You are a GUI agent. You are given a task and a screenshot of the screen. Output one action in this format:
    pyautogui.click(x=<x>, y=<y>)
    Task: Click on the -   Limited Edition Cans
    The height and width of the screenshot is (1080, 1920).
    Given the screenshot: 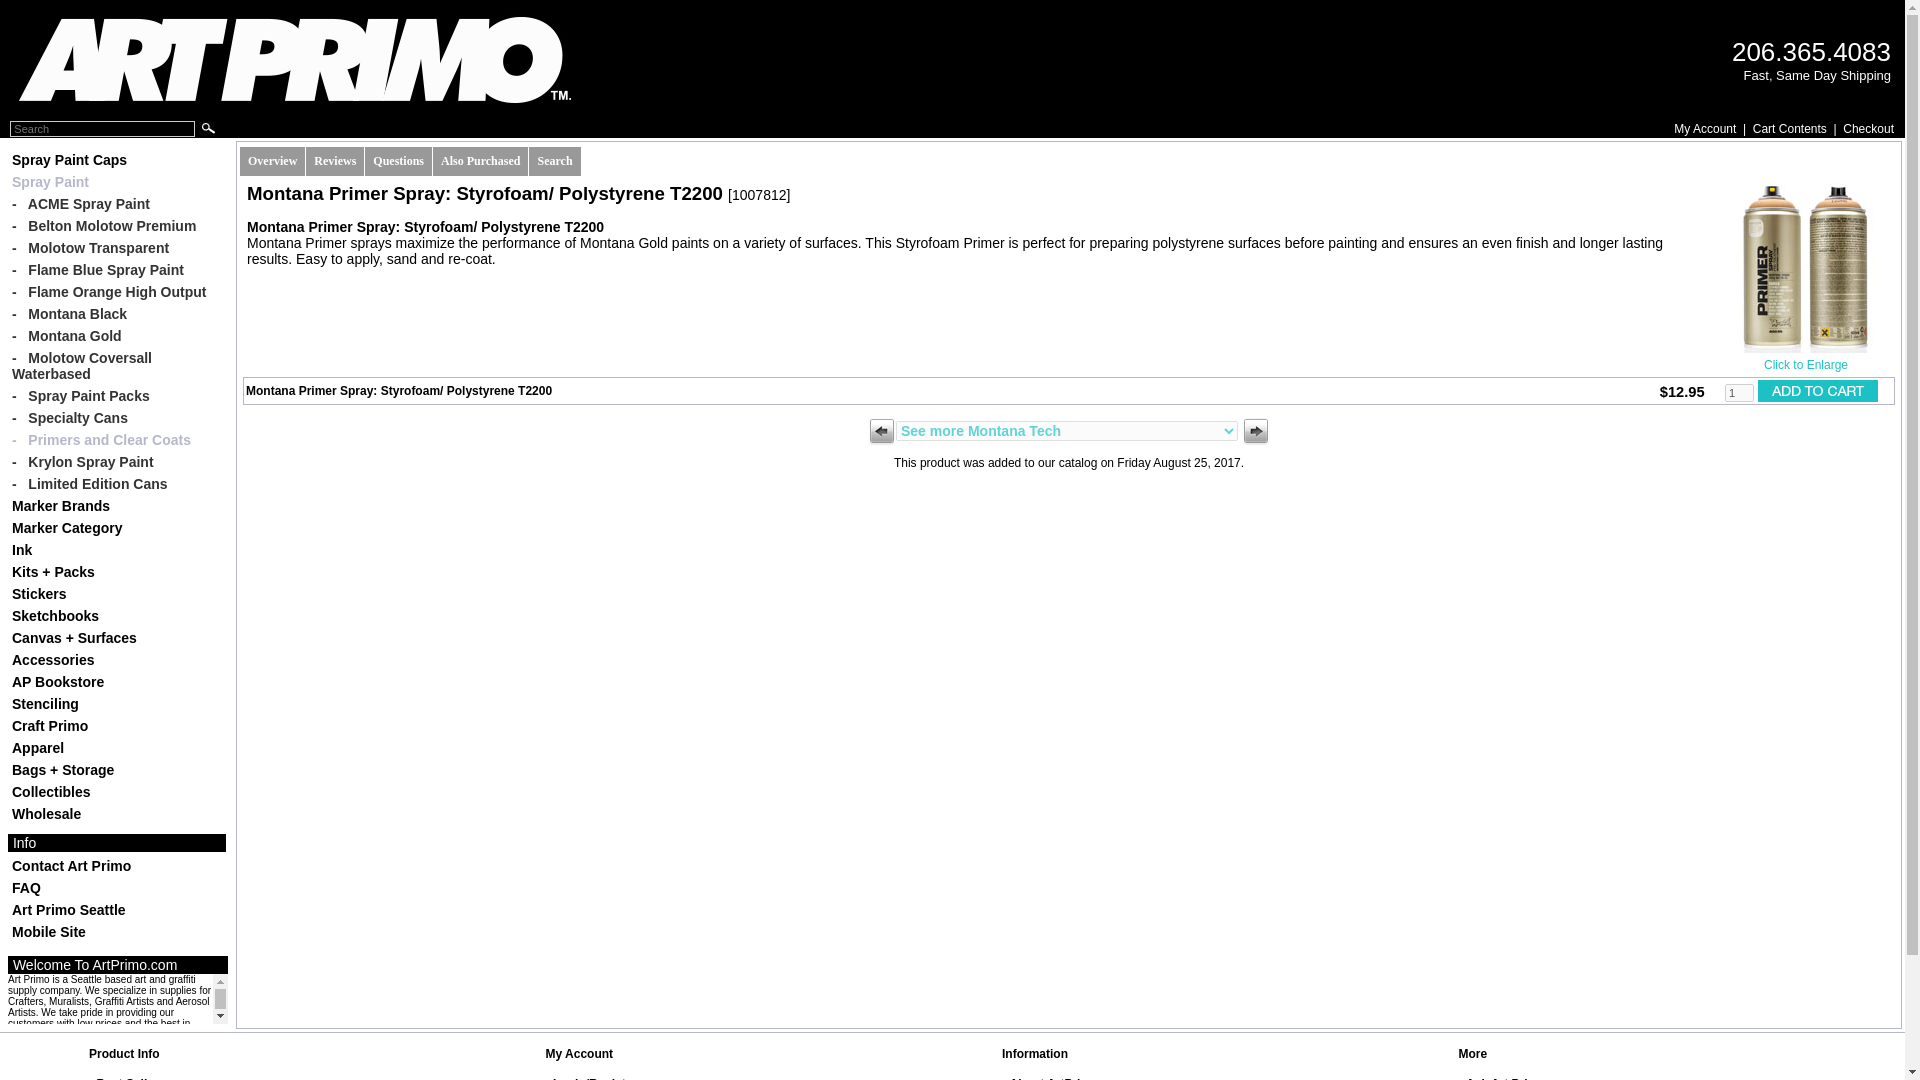 What is the action you would take?
    pyautogui.click(x=116, y=484)
    